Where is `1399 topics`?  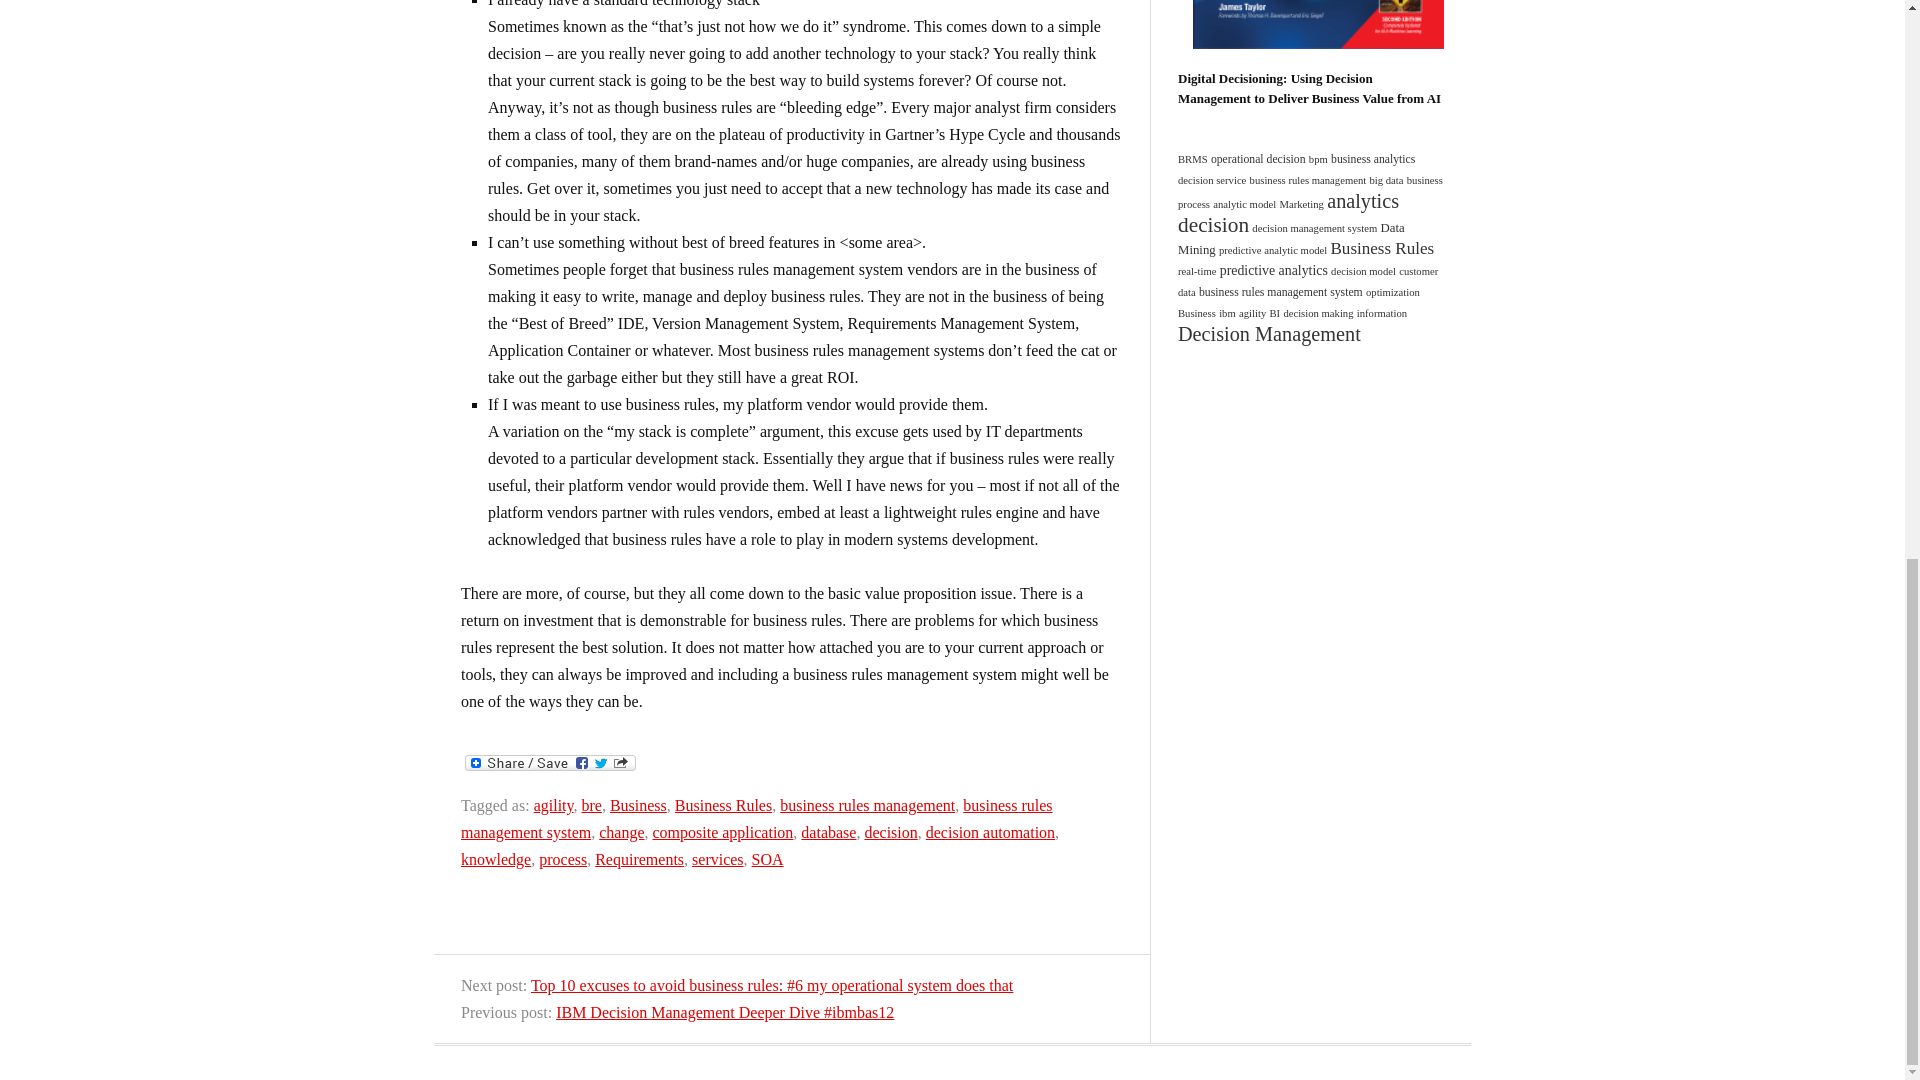 1399 topics is located at coordinates (1214, 224).